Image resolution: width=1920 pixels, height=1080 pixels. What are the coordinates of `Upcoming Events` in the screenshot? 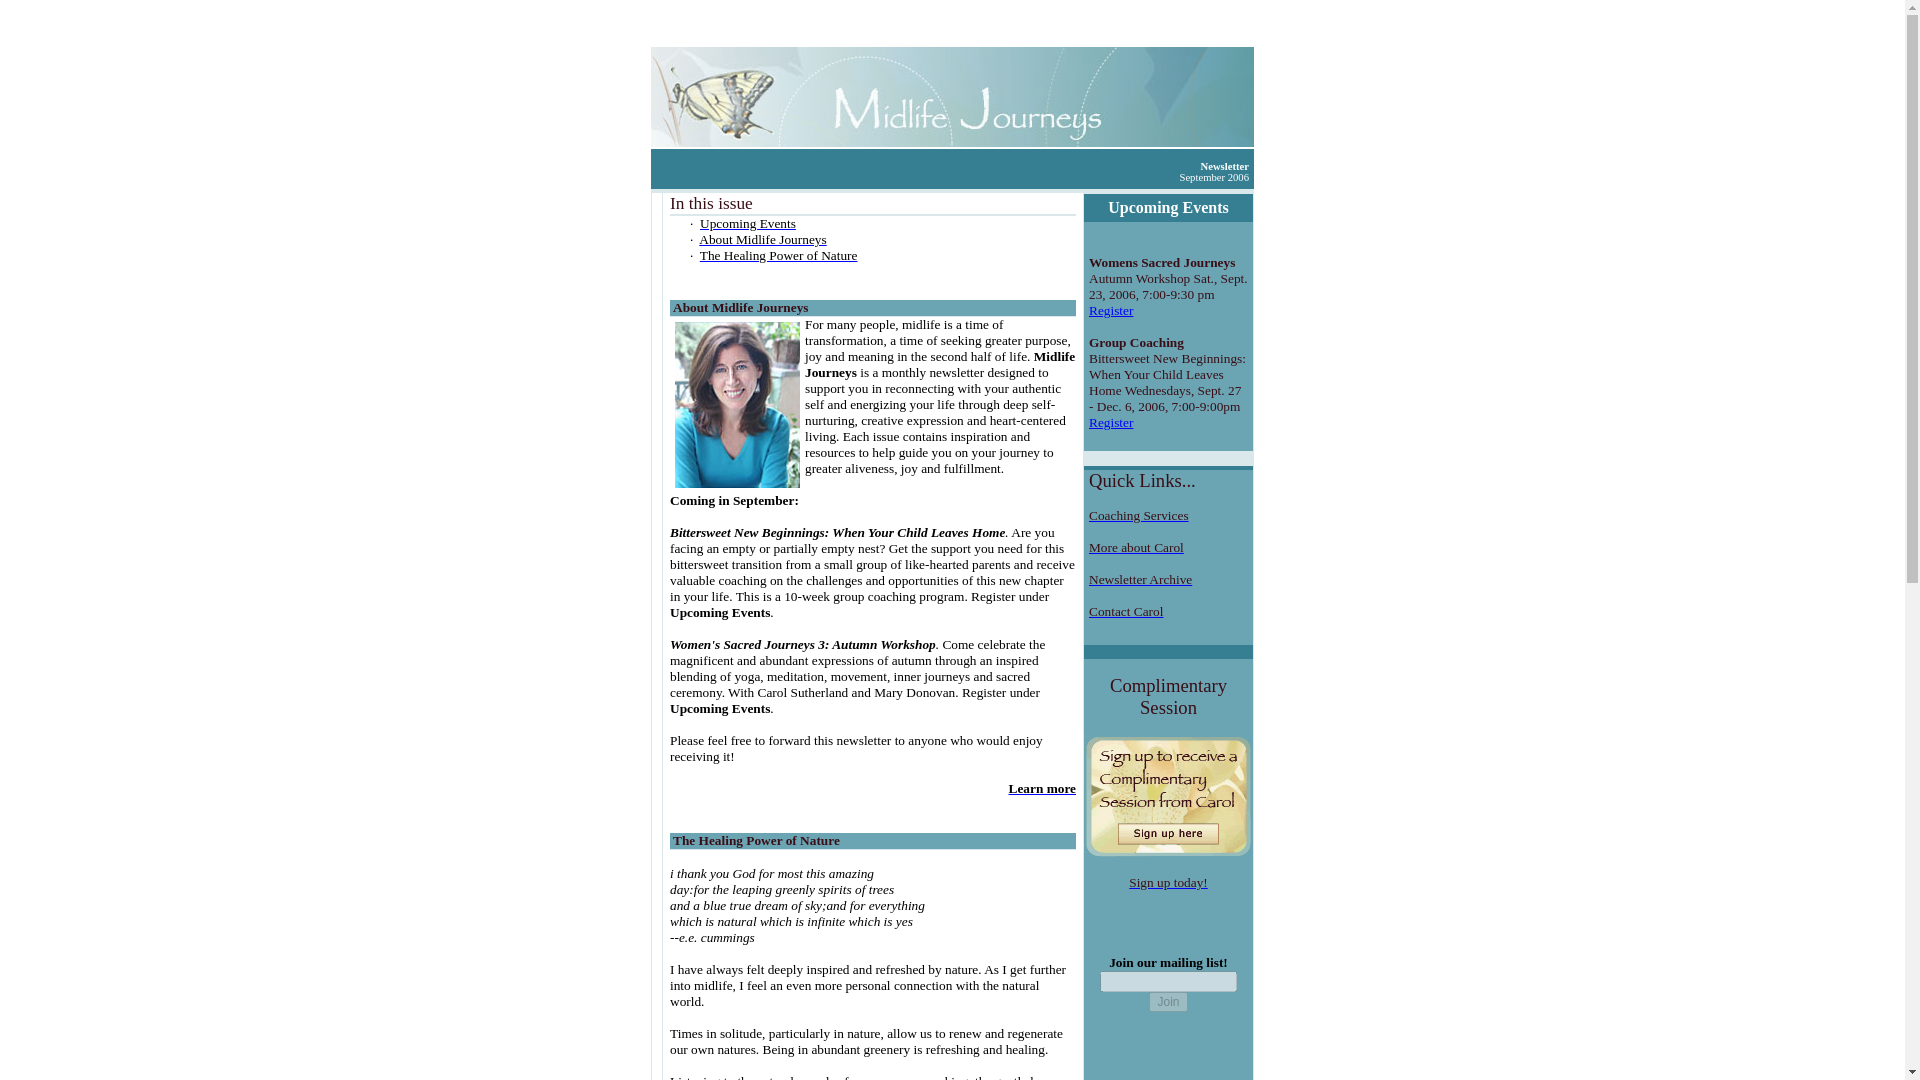 It's located at (748, 224).